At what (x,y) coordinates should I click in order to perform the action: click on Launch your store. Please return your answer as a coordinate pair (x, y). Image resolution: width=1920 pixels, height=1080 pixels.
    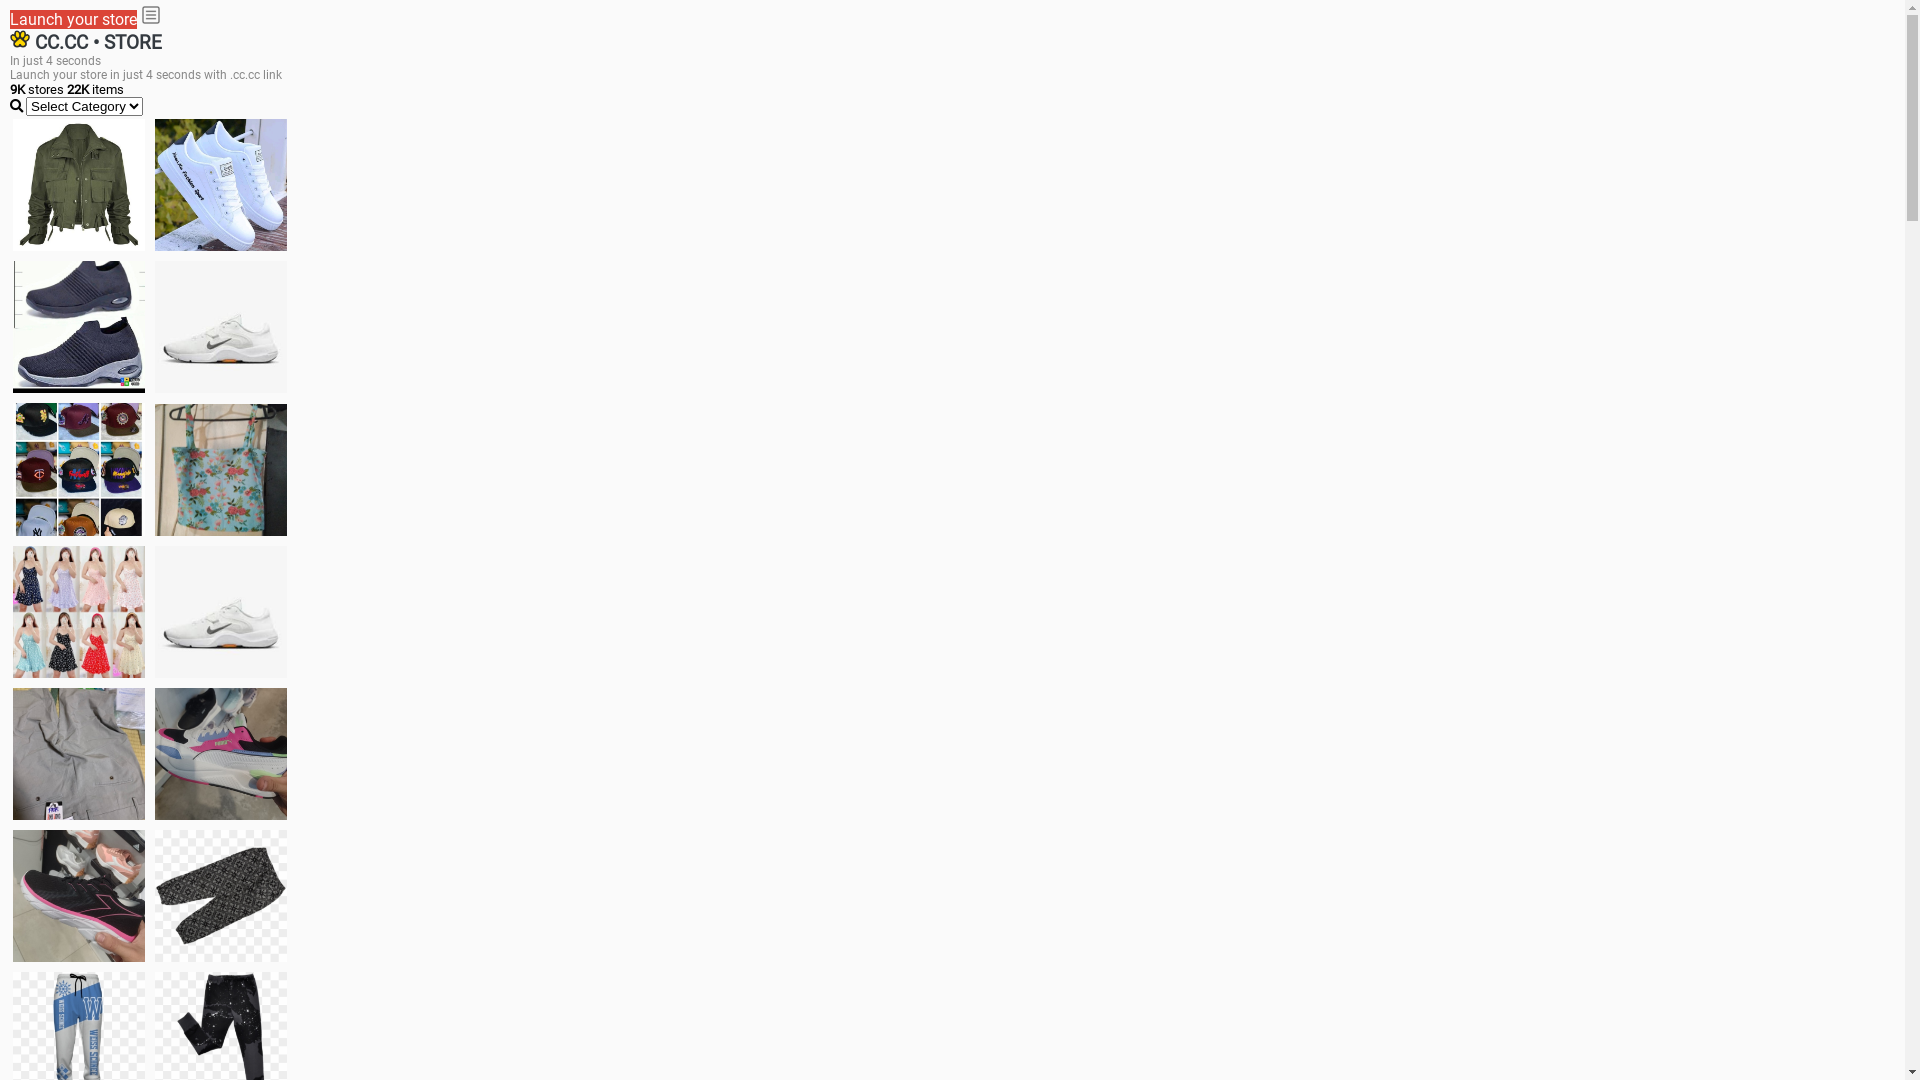
    Looking at the image, I should click on (74, 20).